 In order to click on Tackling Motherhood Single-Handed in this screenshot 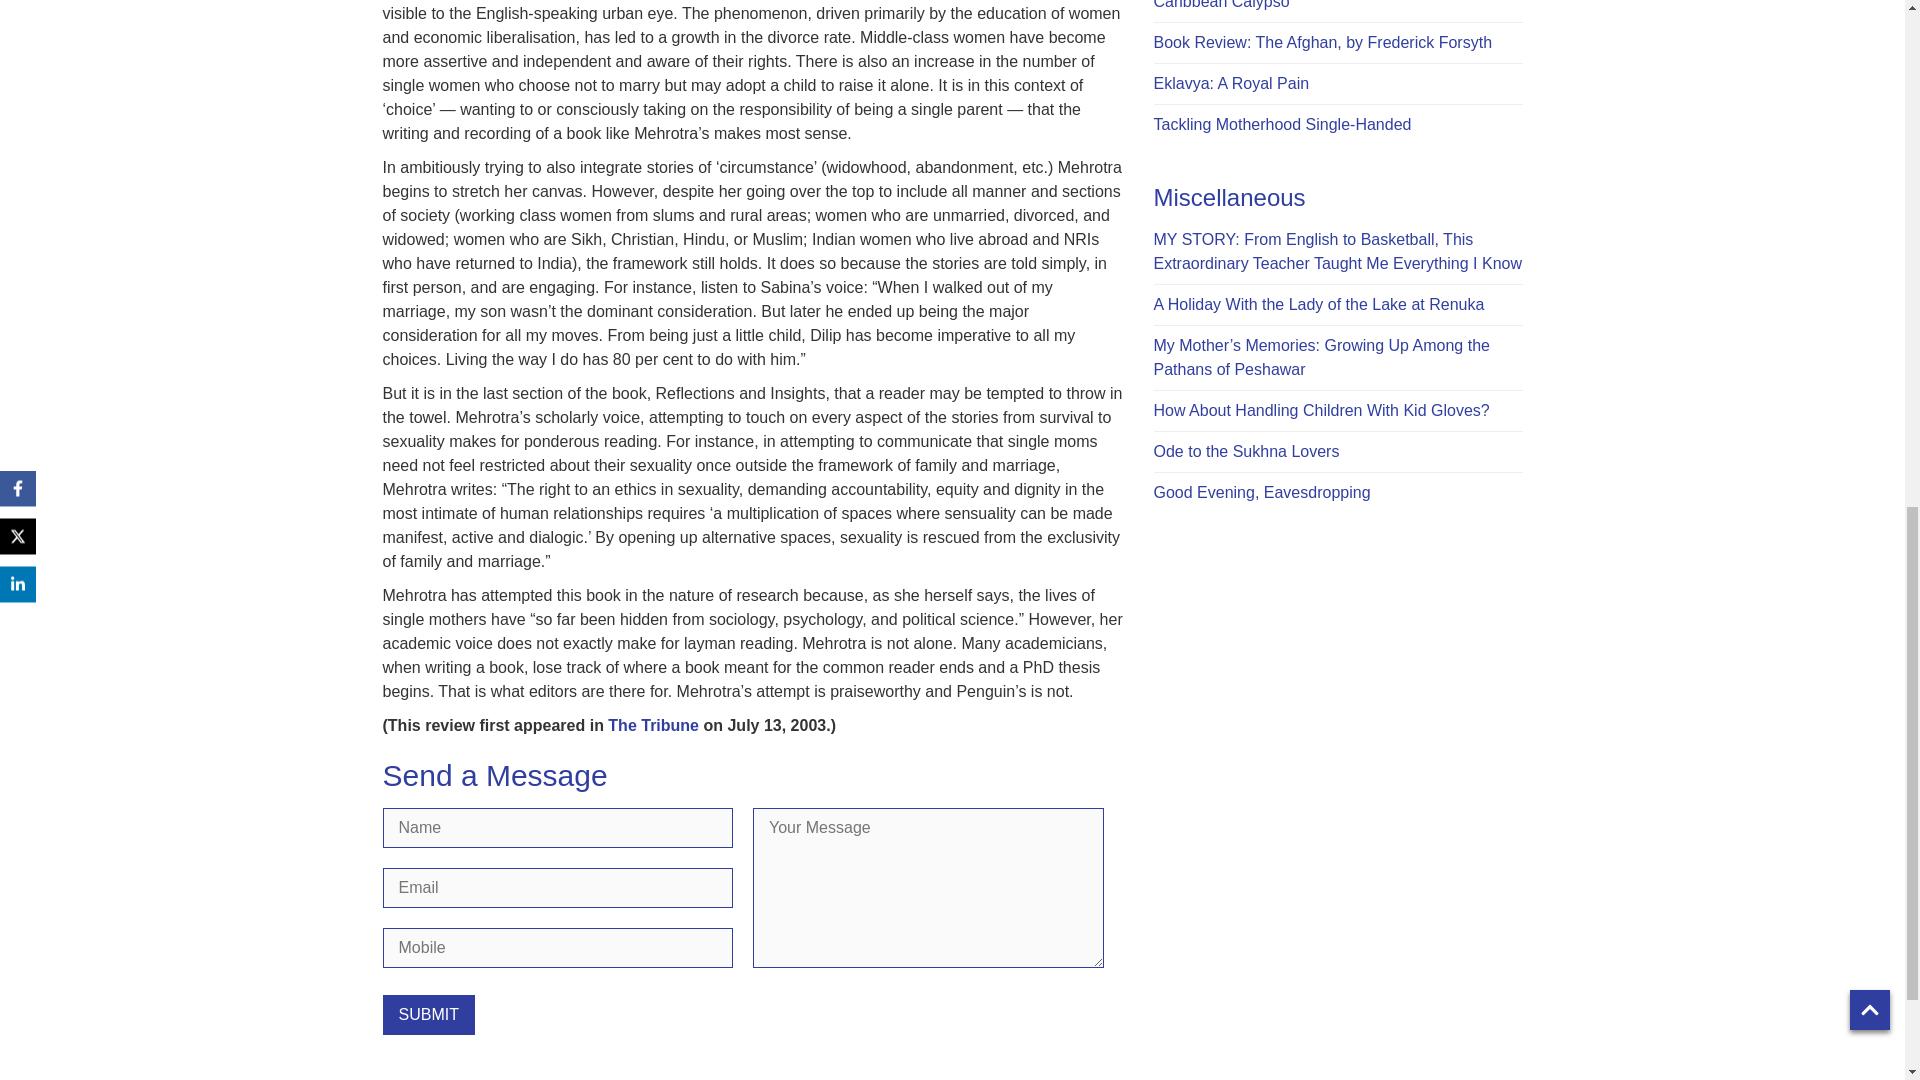, I will do `click(1282, 124)`.